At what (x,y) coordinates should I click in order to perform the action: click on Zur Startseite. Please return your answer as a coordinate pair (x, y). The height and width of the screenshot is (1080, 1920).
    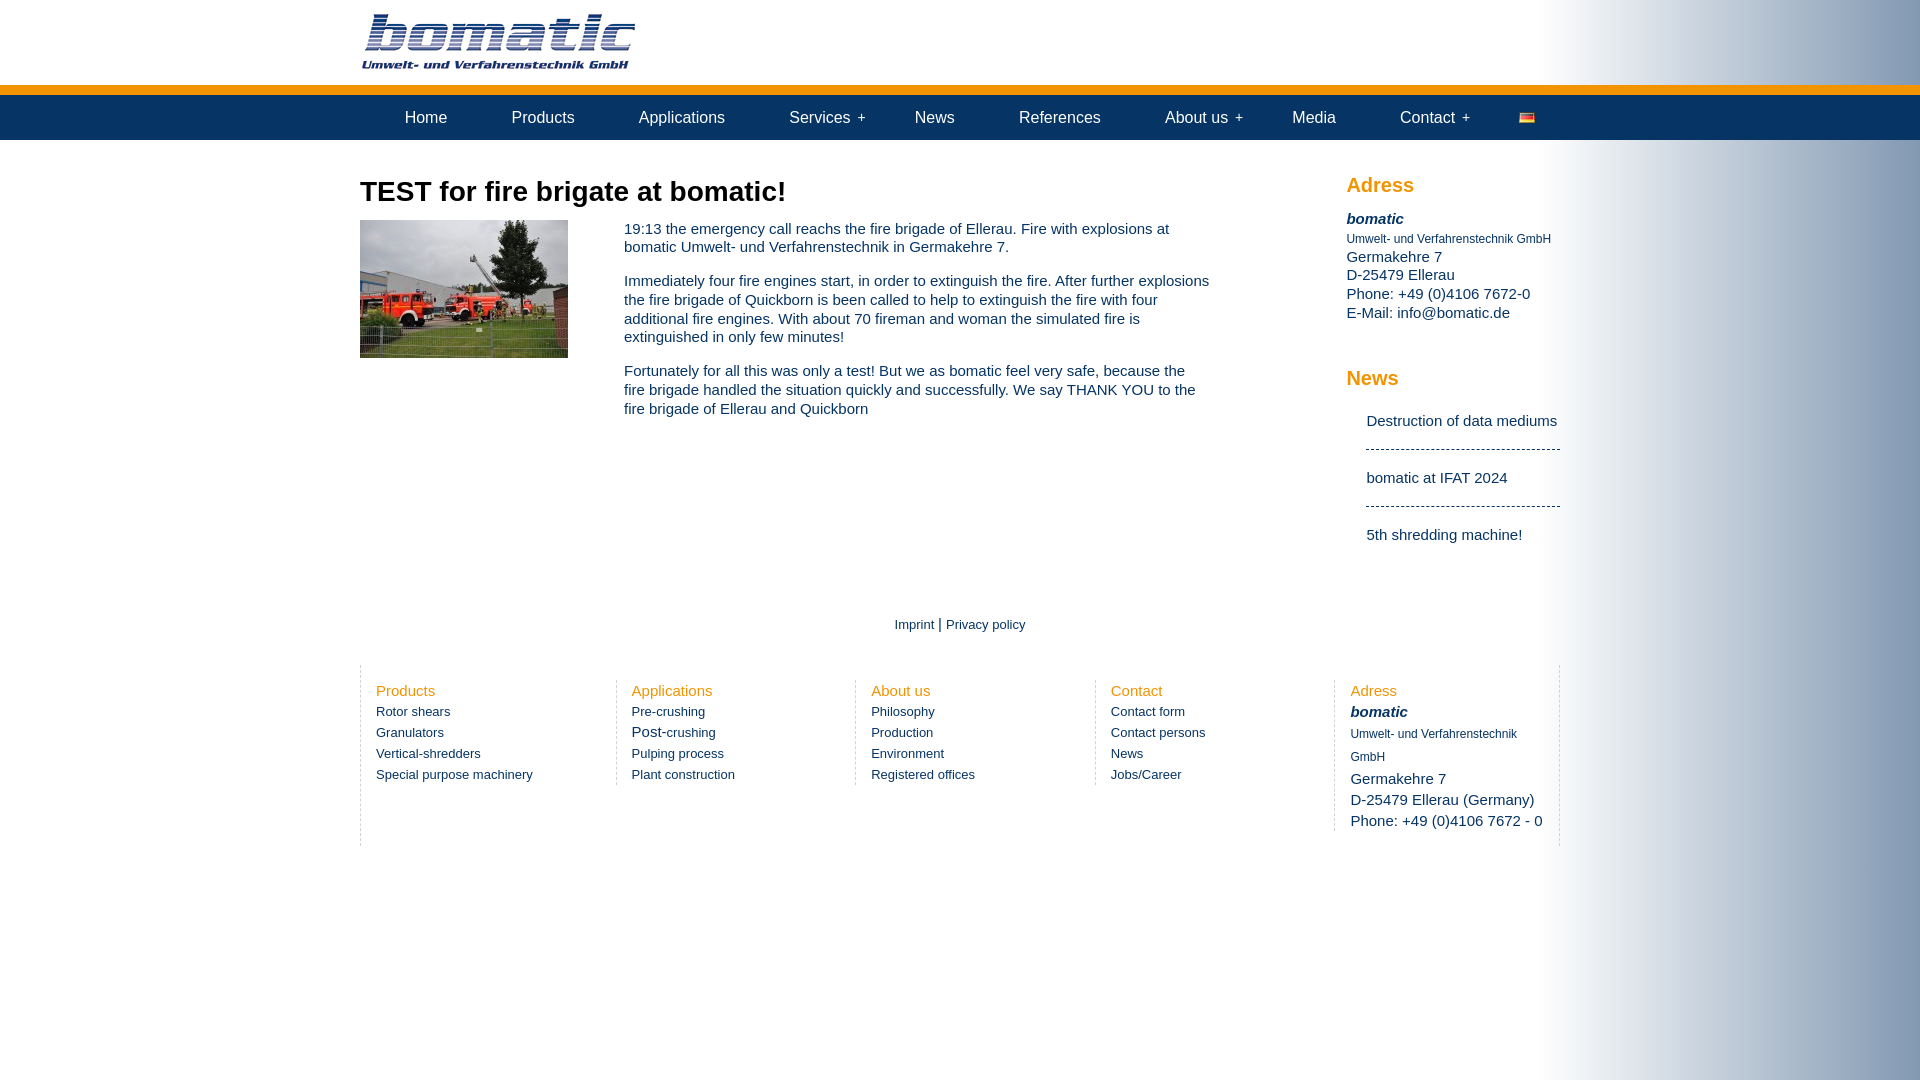
    Looking at the image, I should click on (498, 67).